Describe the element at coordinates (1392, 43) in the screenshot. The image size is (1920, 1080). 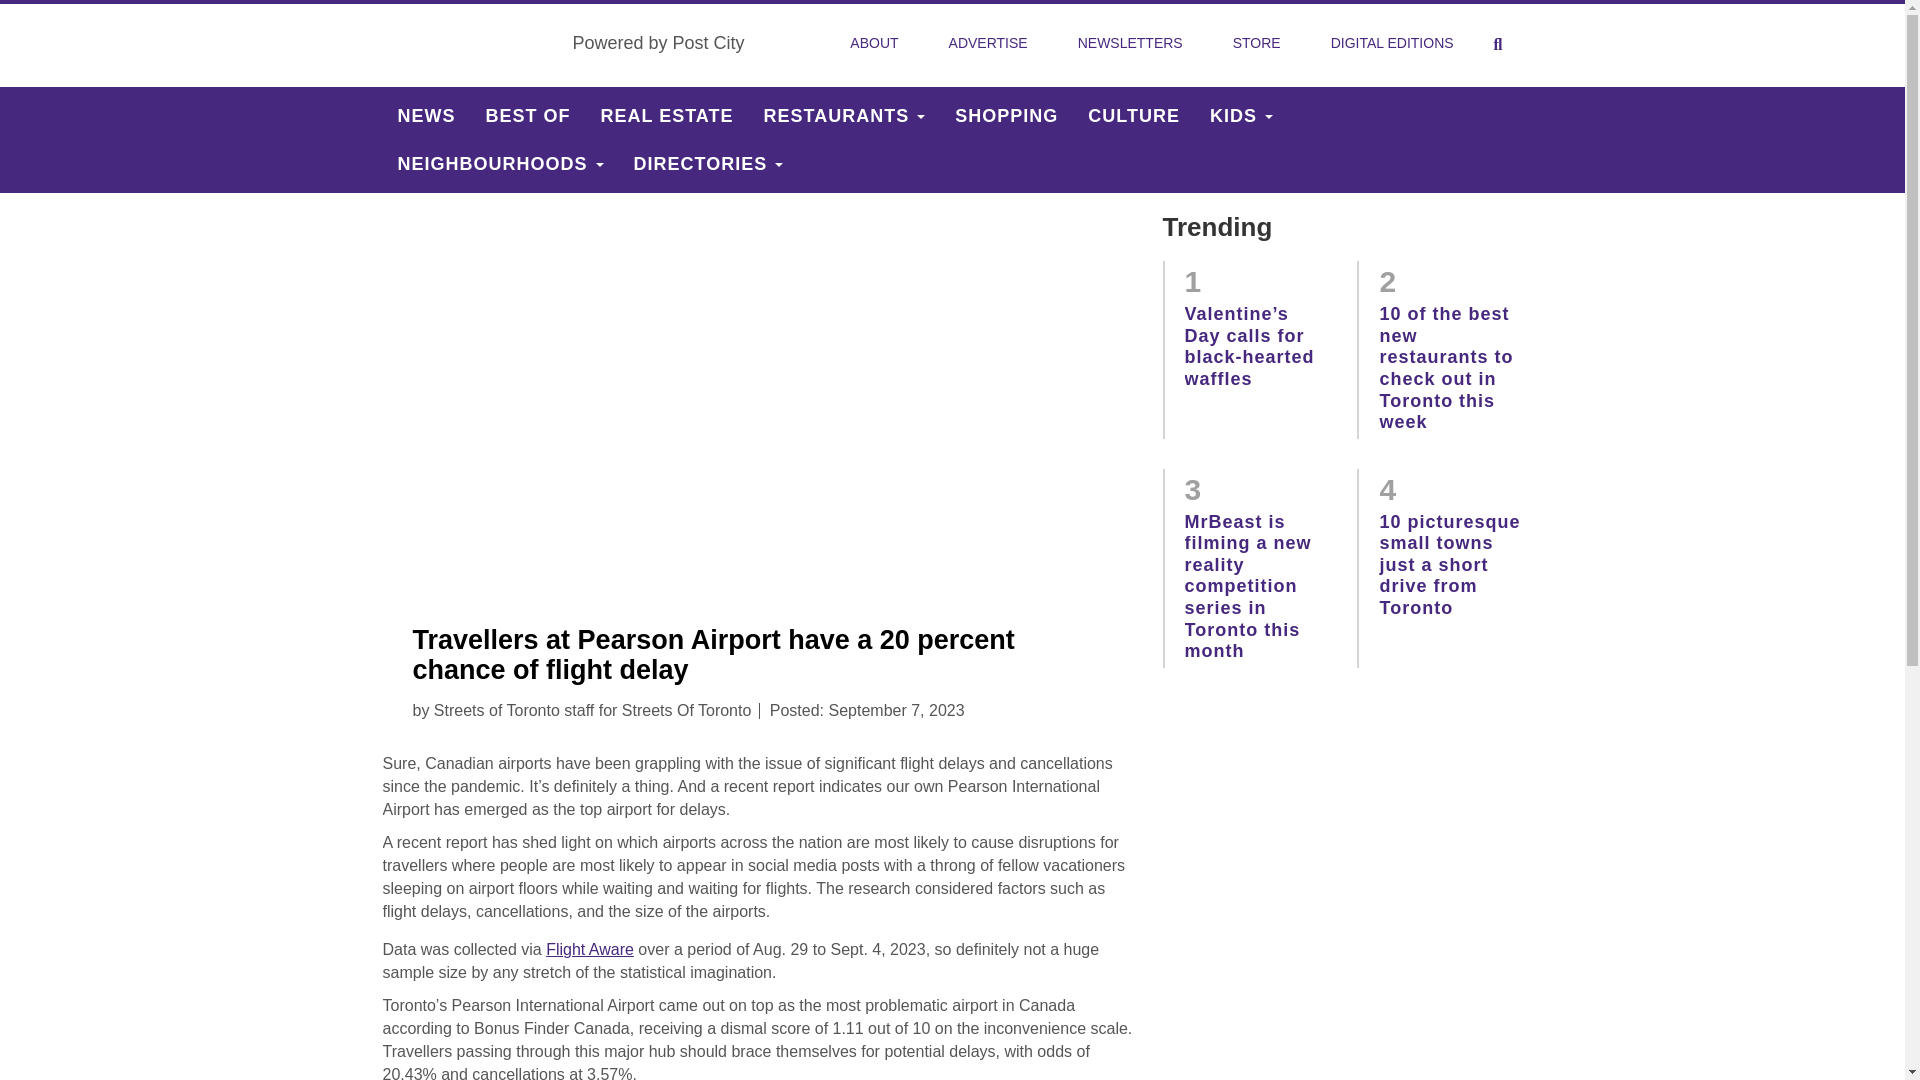
I see `DIGITAL EDITIONS` at that location.